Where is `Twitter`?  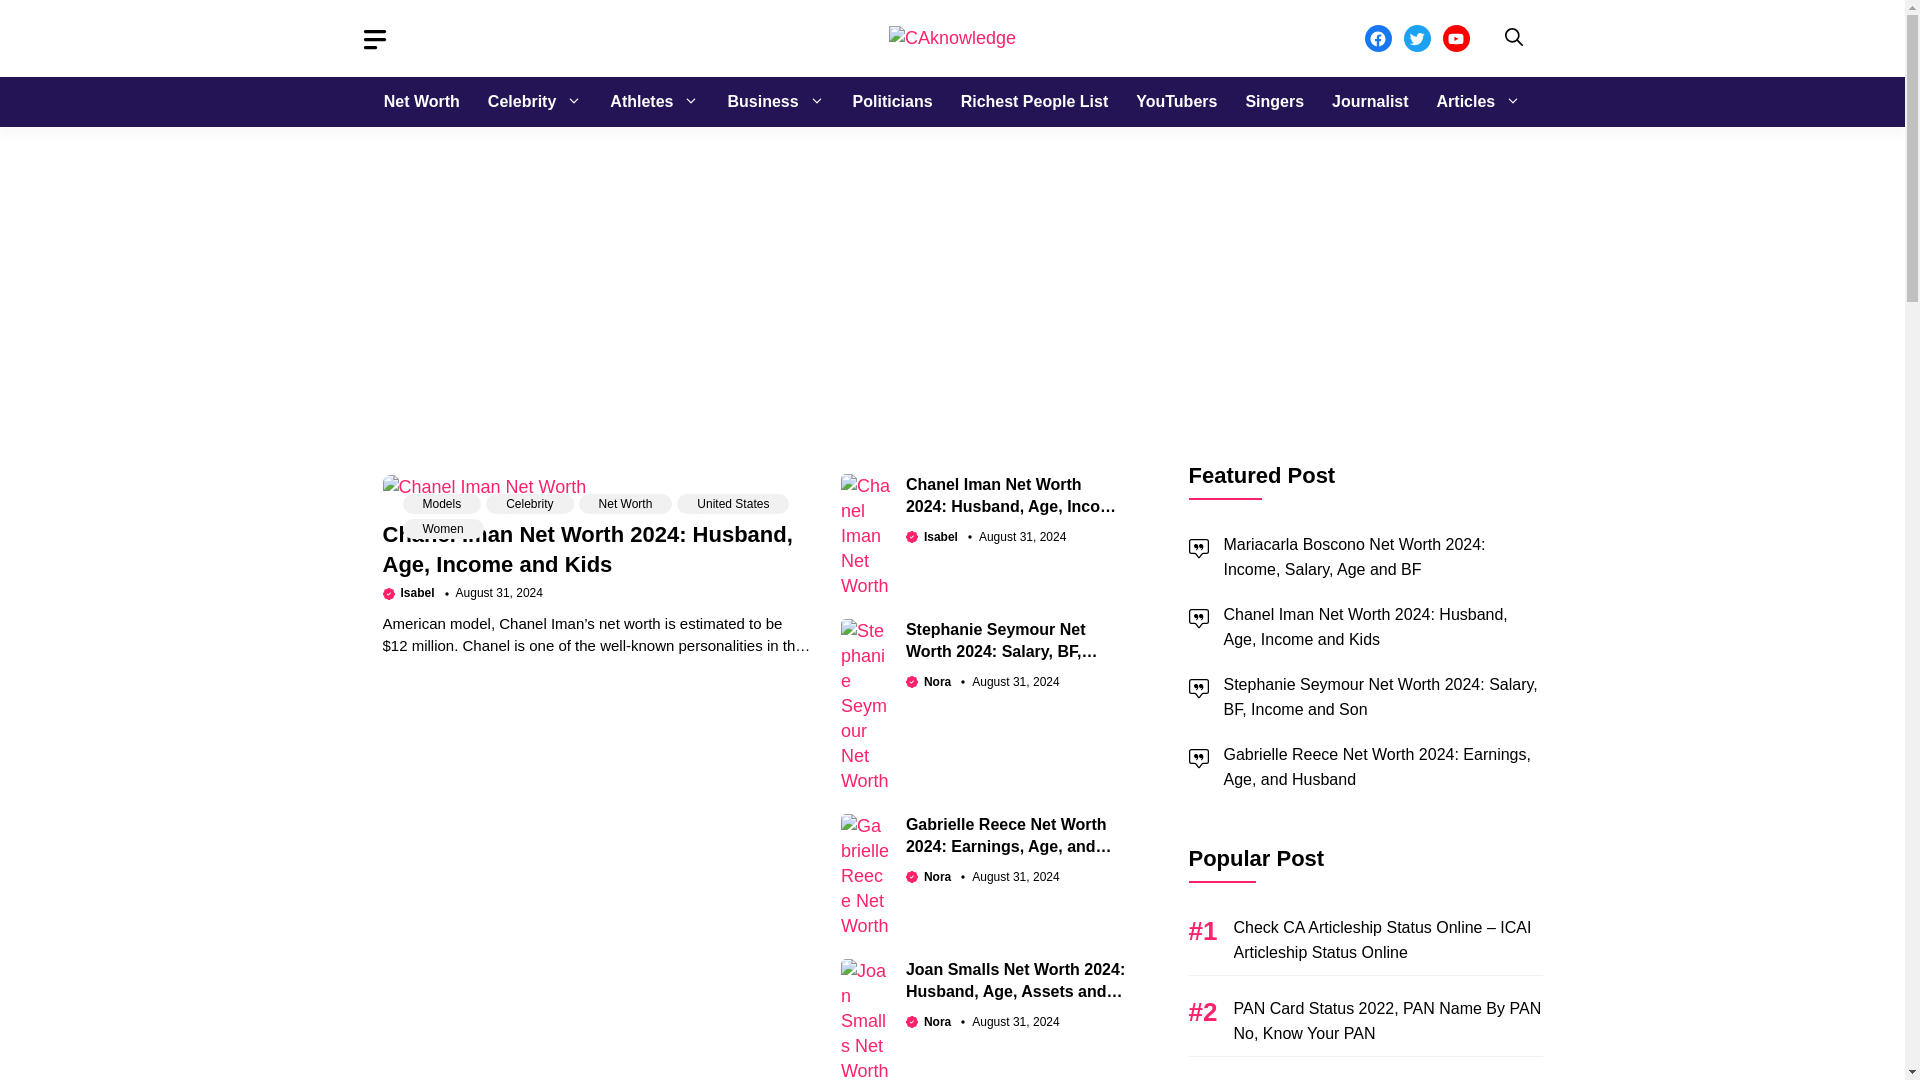
Twitter is located at coordinates (1416, 38).